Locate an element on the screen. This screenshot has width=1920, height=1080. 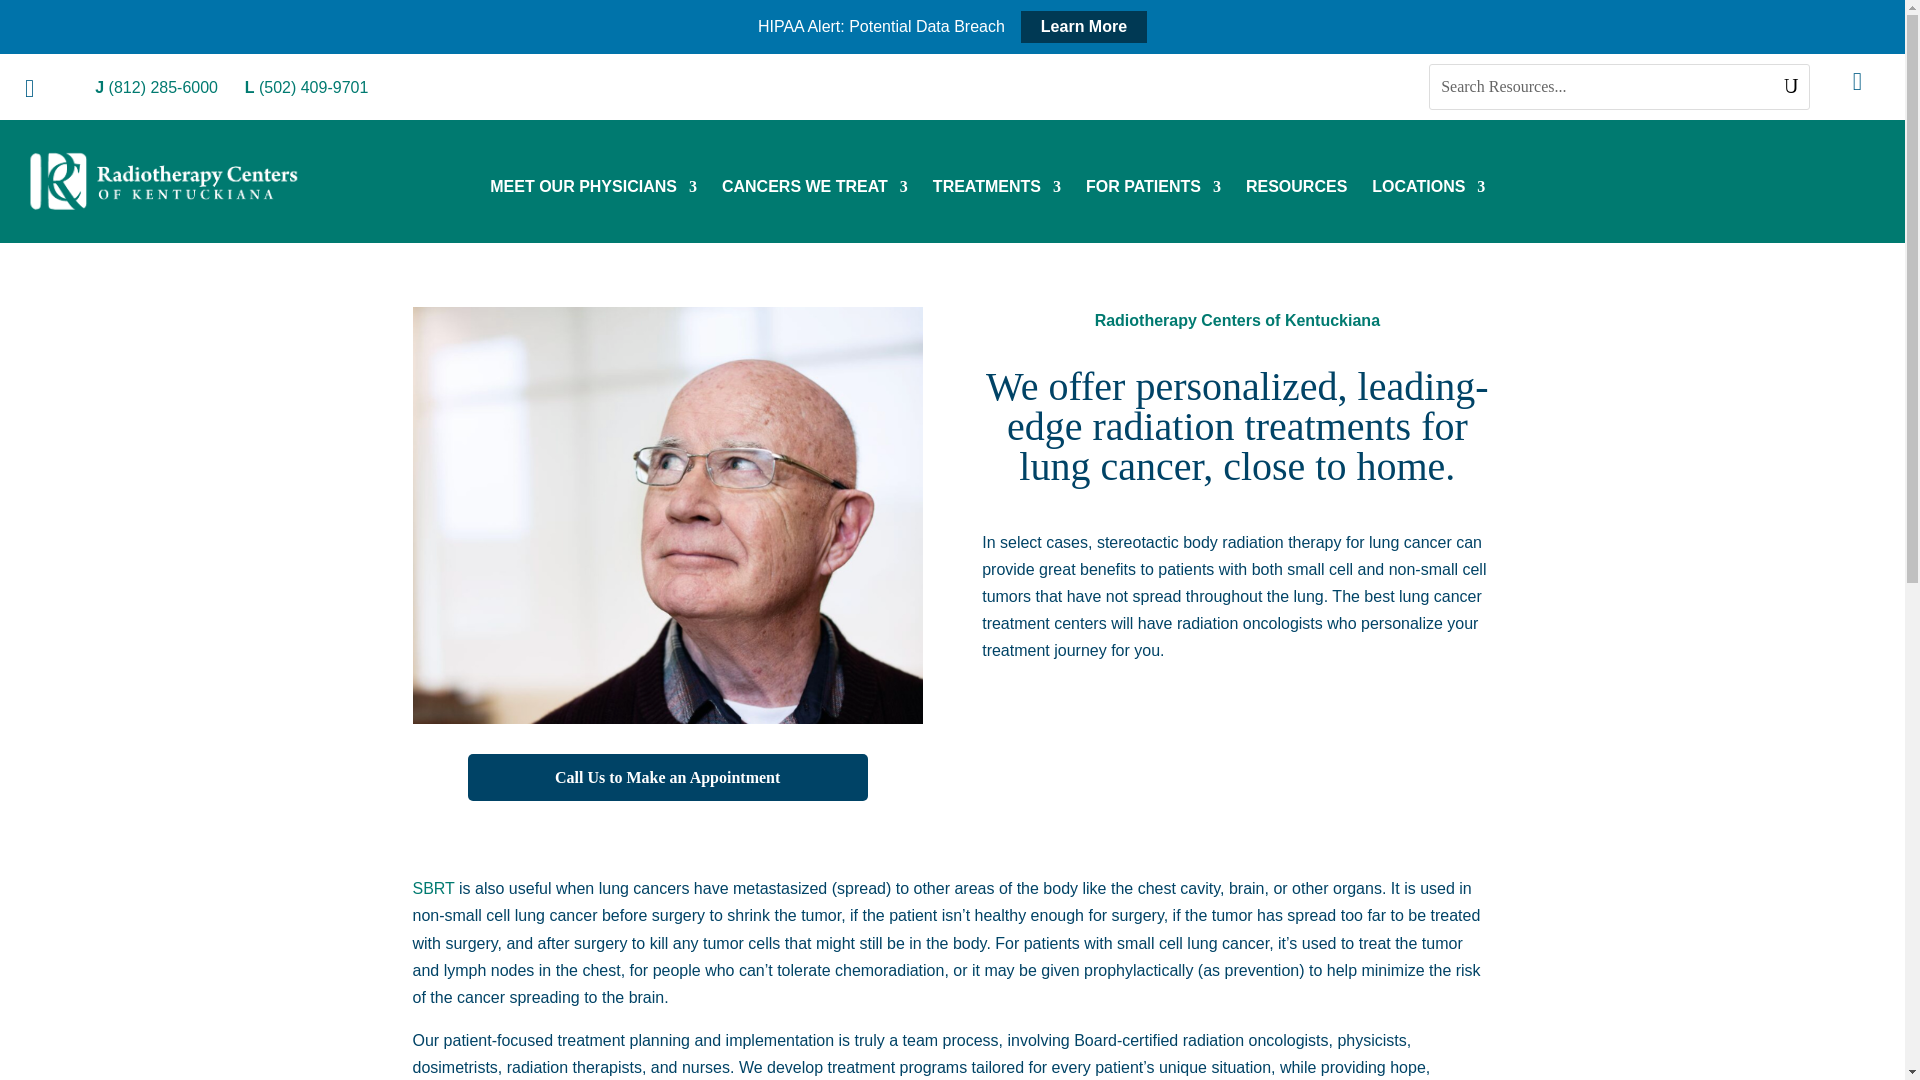
LOCATIONS is located at coordinates (1428, 190).